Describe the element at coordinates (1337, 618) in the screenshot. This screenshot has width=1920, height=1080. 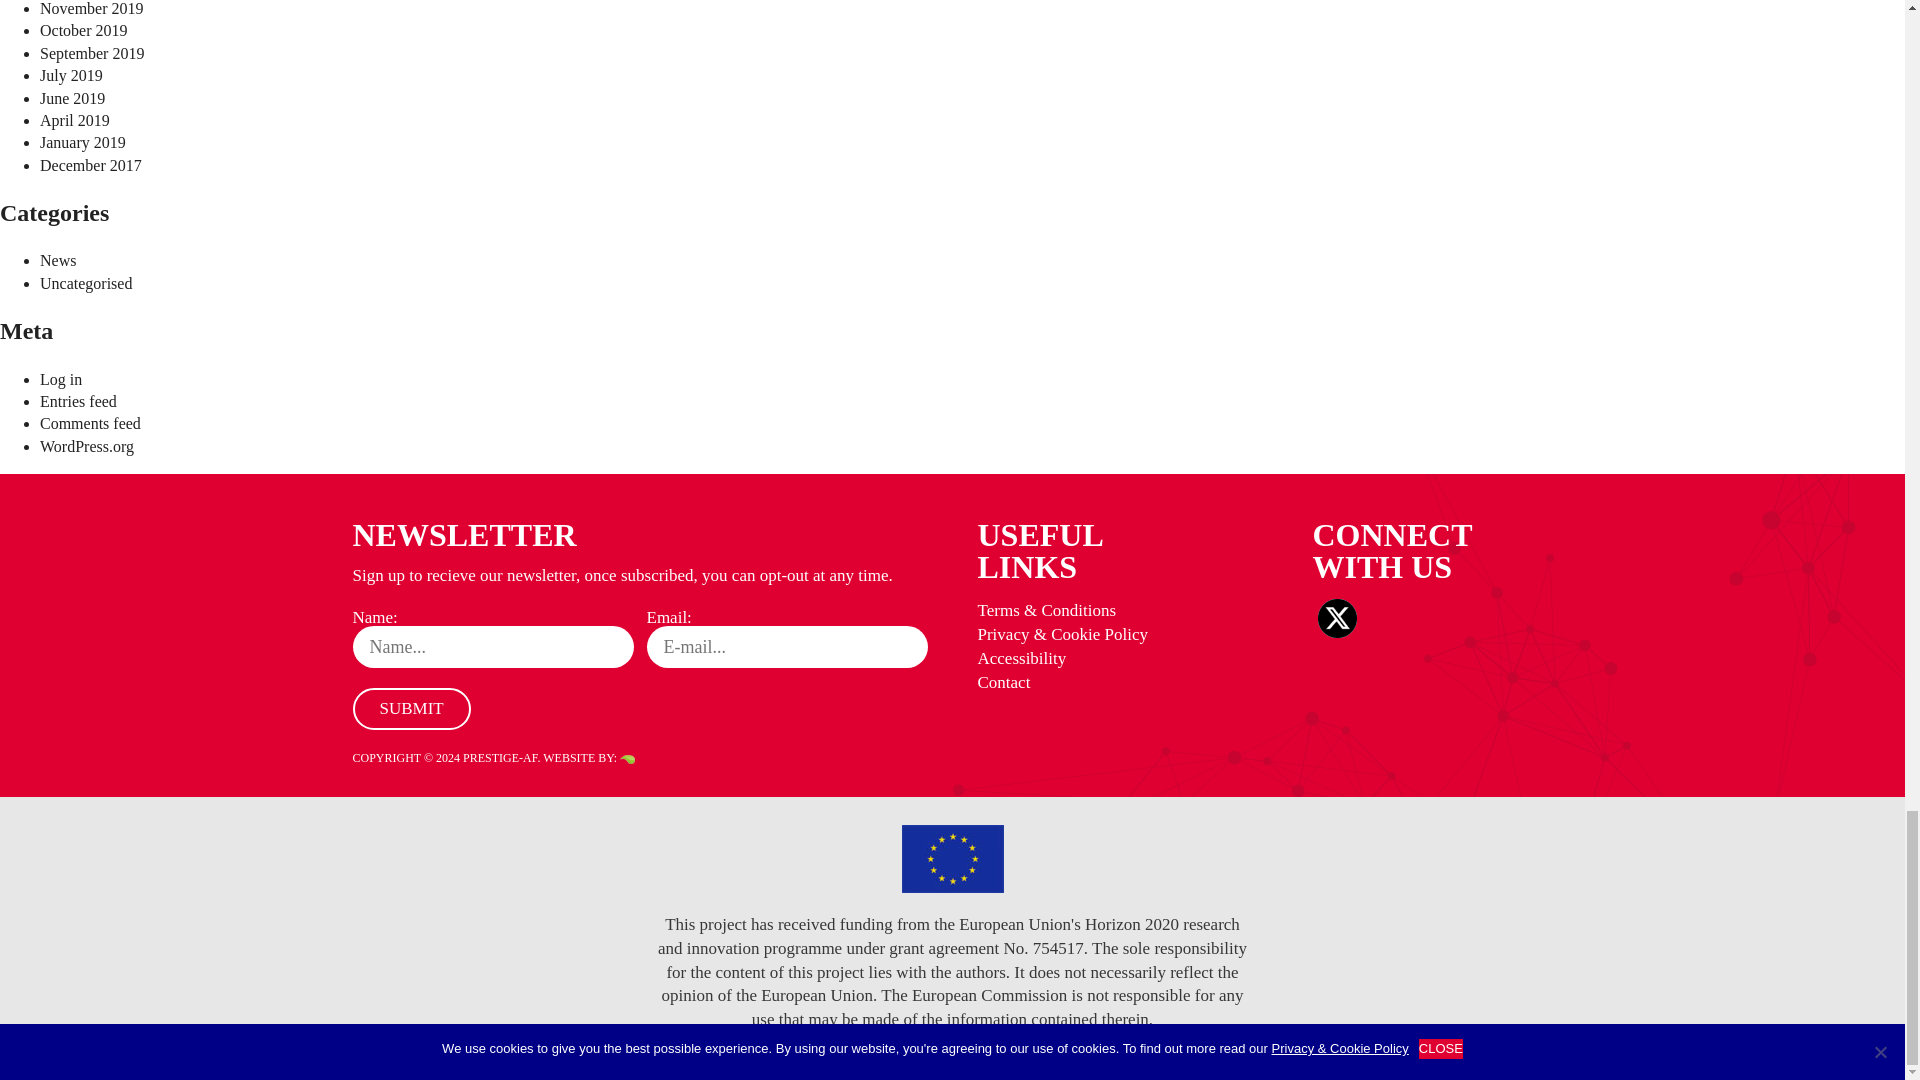
I see `twitter` at that location.